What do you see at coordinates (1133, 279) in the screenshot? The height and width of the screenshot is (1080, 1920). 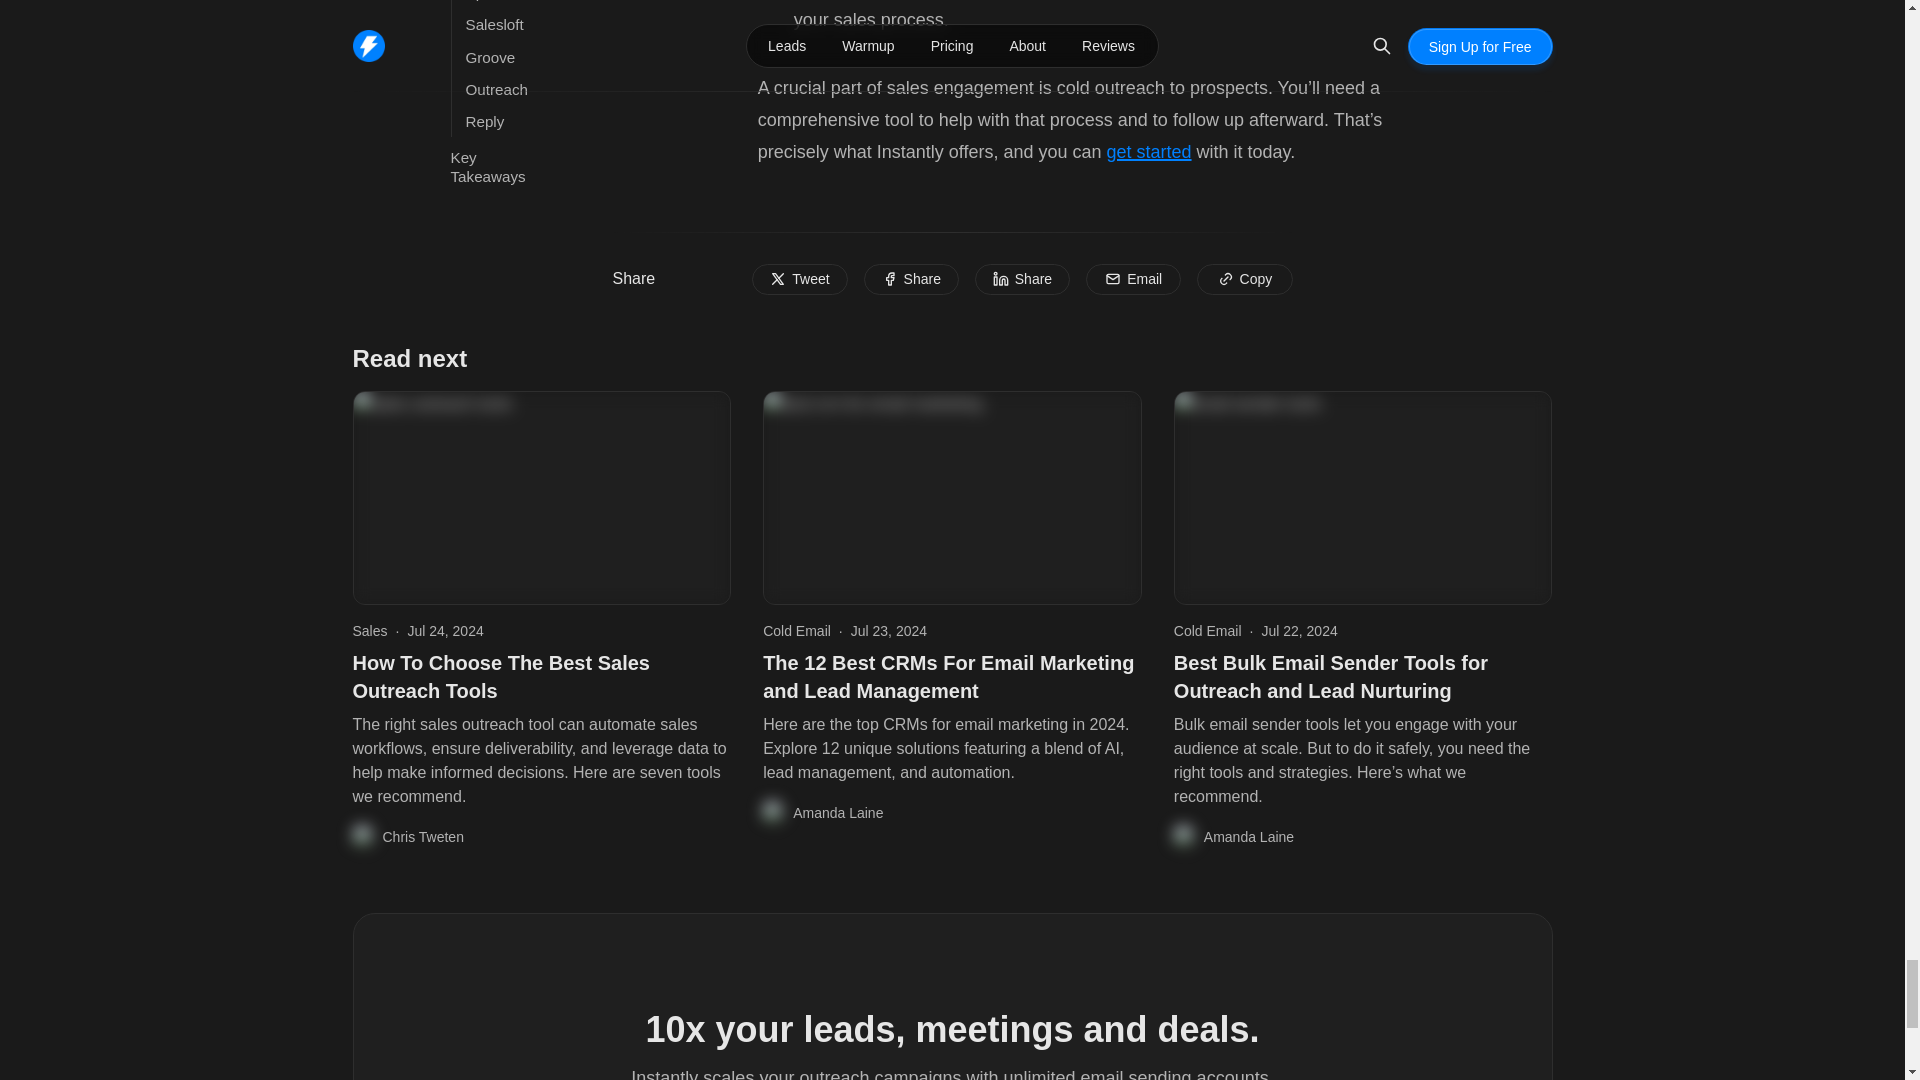 I see `Share by email` at bounding box center [1133, 279].